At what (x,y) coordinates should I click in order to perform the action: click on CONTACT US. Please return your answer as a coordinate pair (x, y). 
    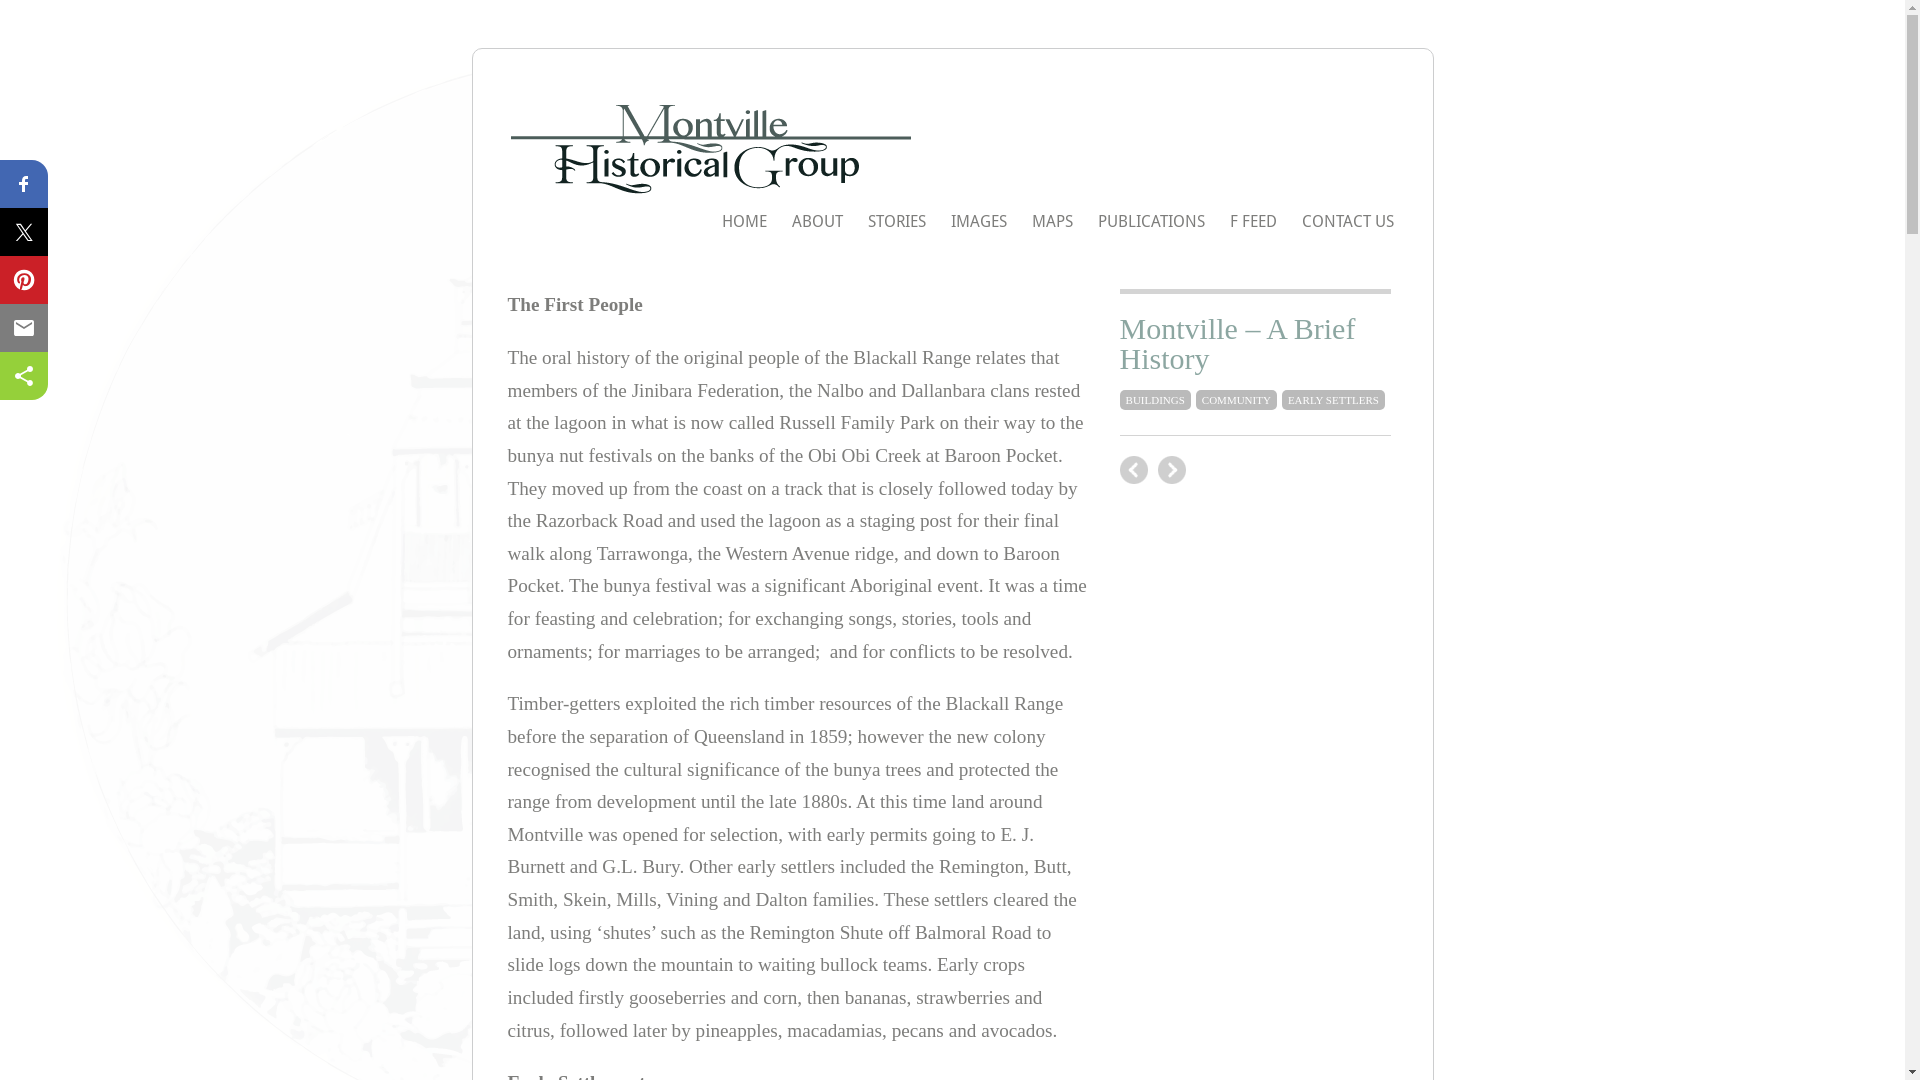
    Looking at the image, I should click on (1348, 222).